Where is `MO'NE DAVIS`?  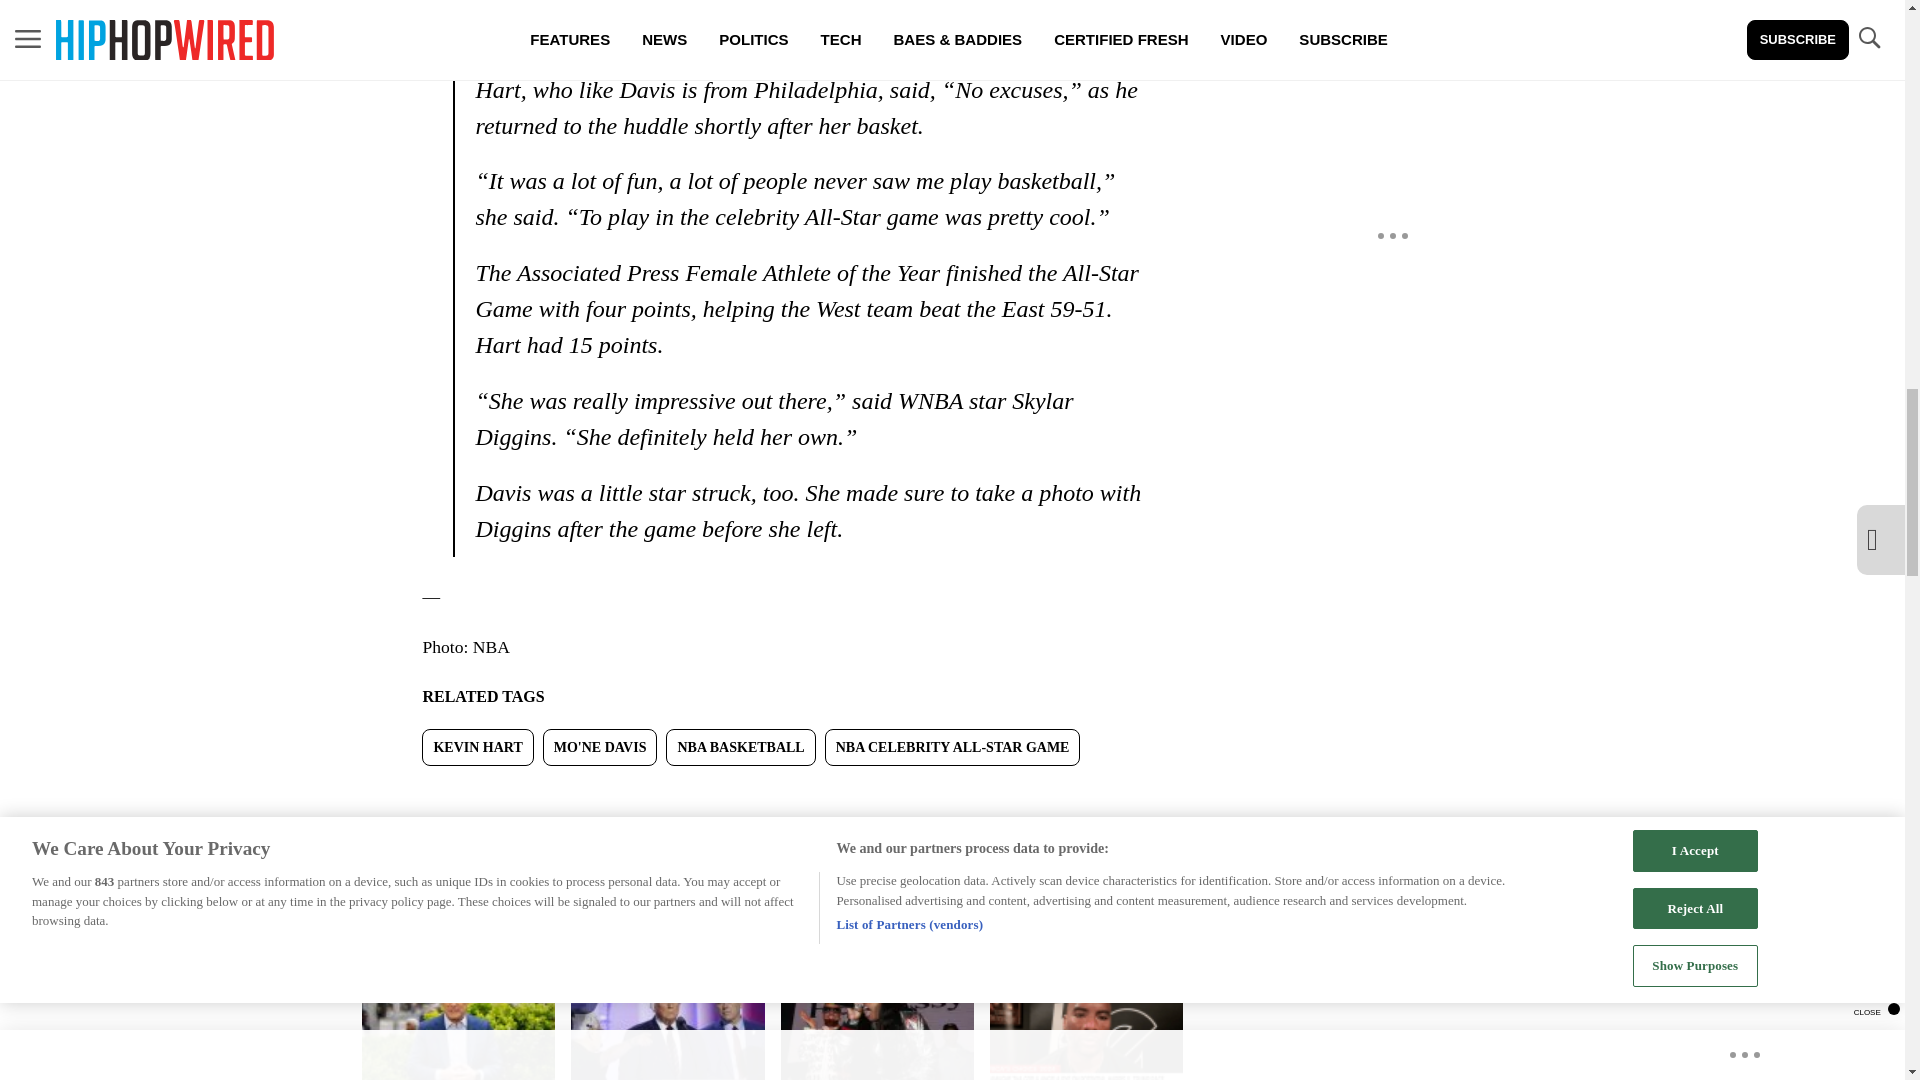 MO'NE DAVIS is located at coordinates (600, 747).